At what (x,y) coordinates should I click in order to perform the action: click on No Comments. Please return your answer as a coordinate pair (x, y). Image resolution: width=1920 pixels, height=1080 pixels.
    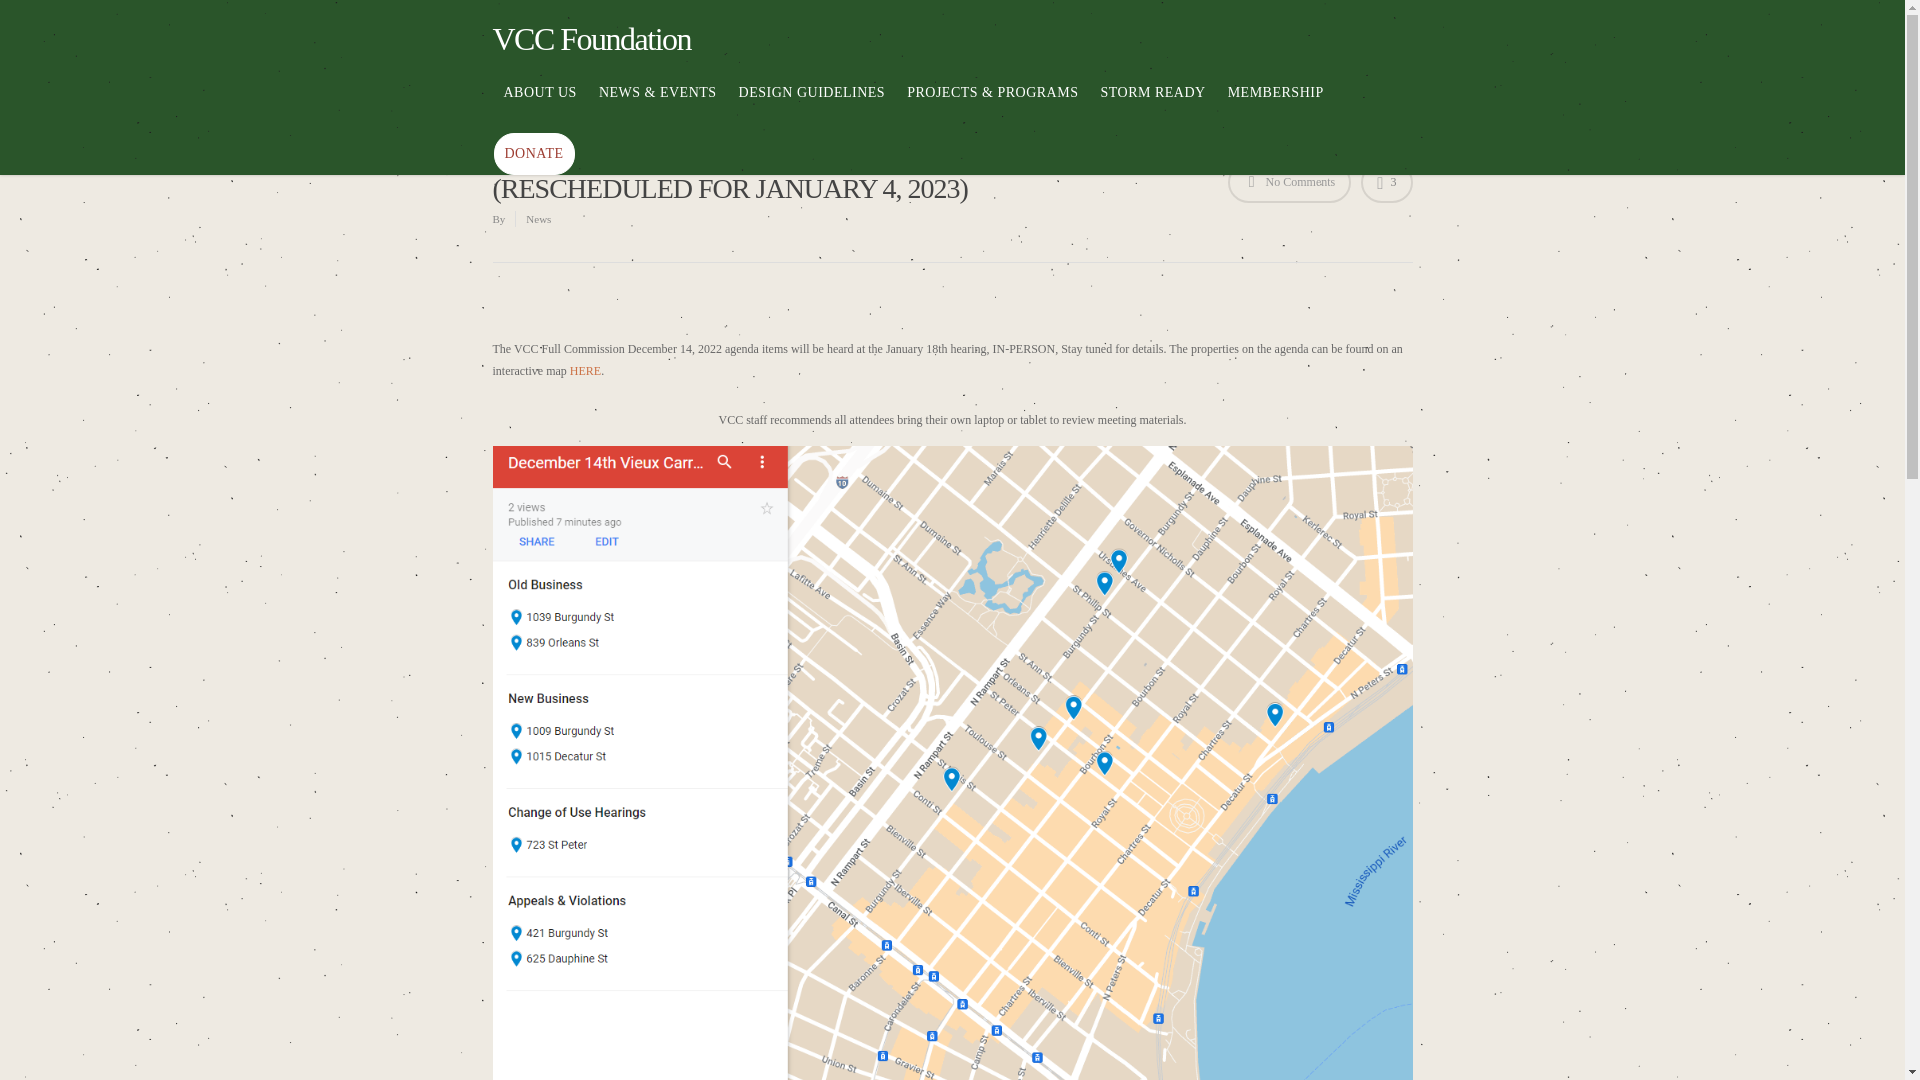
    Looking at the image, I should click on (1290, 182).